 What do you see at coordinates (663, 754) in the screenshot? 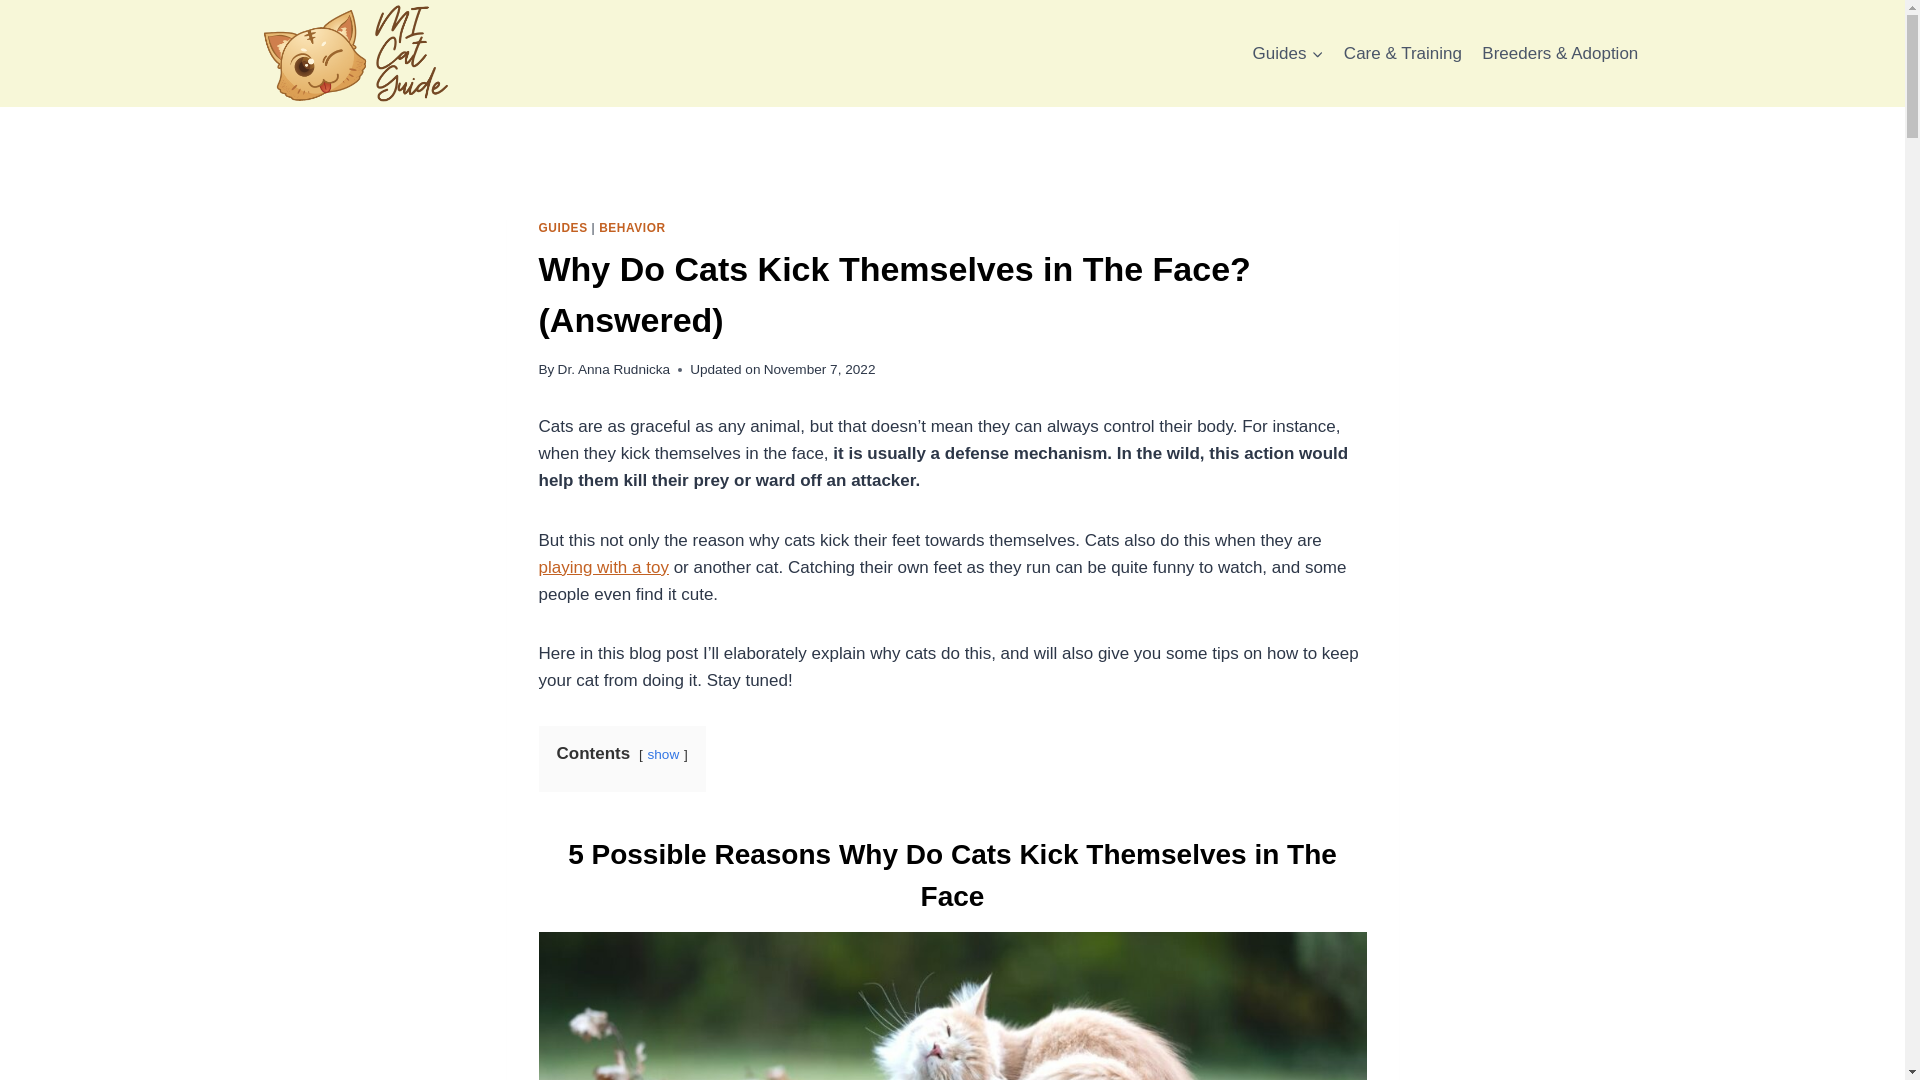
I see `show` at bounding box center [663, 754].